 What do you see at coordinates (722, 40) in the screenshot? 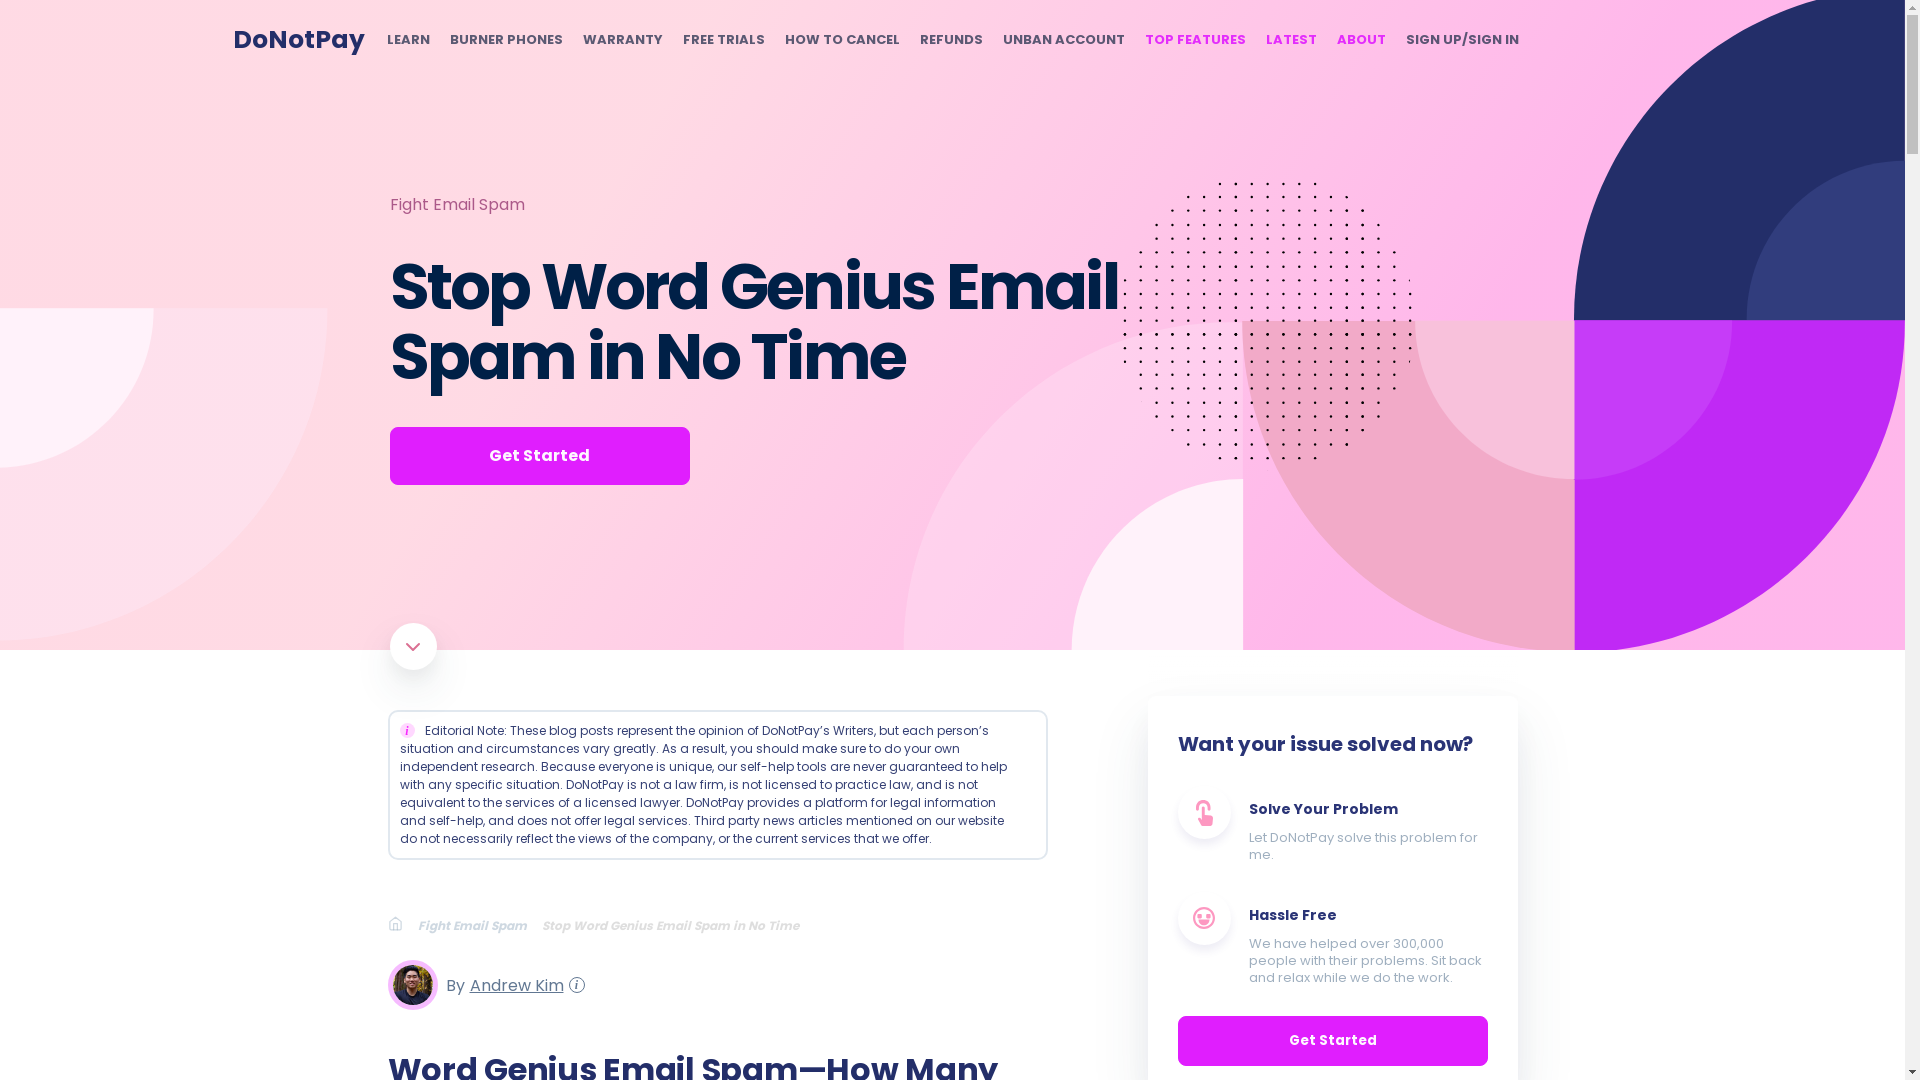
I see `FREE TRIALS` at bounding box center [722, 40].